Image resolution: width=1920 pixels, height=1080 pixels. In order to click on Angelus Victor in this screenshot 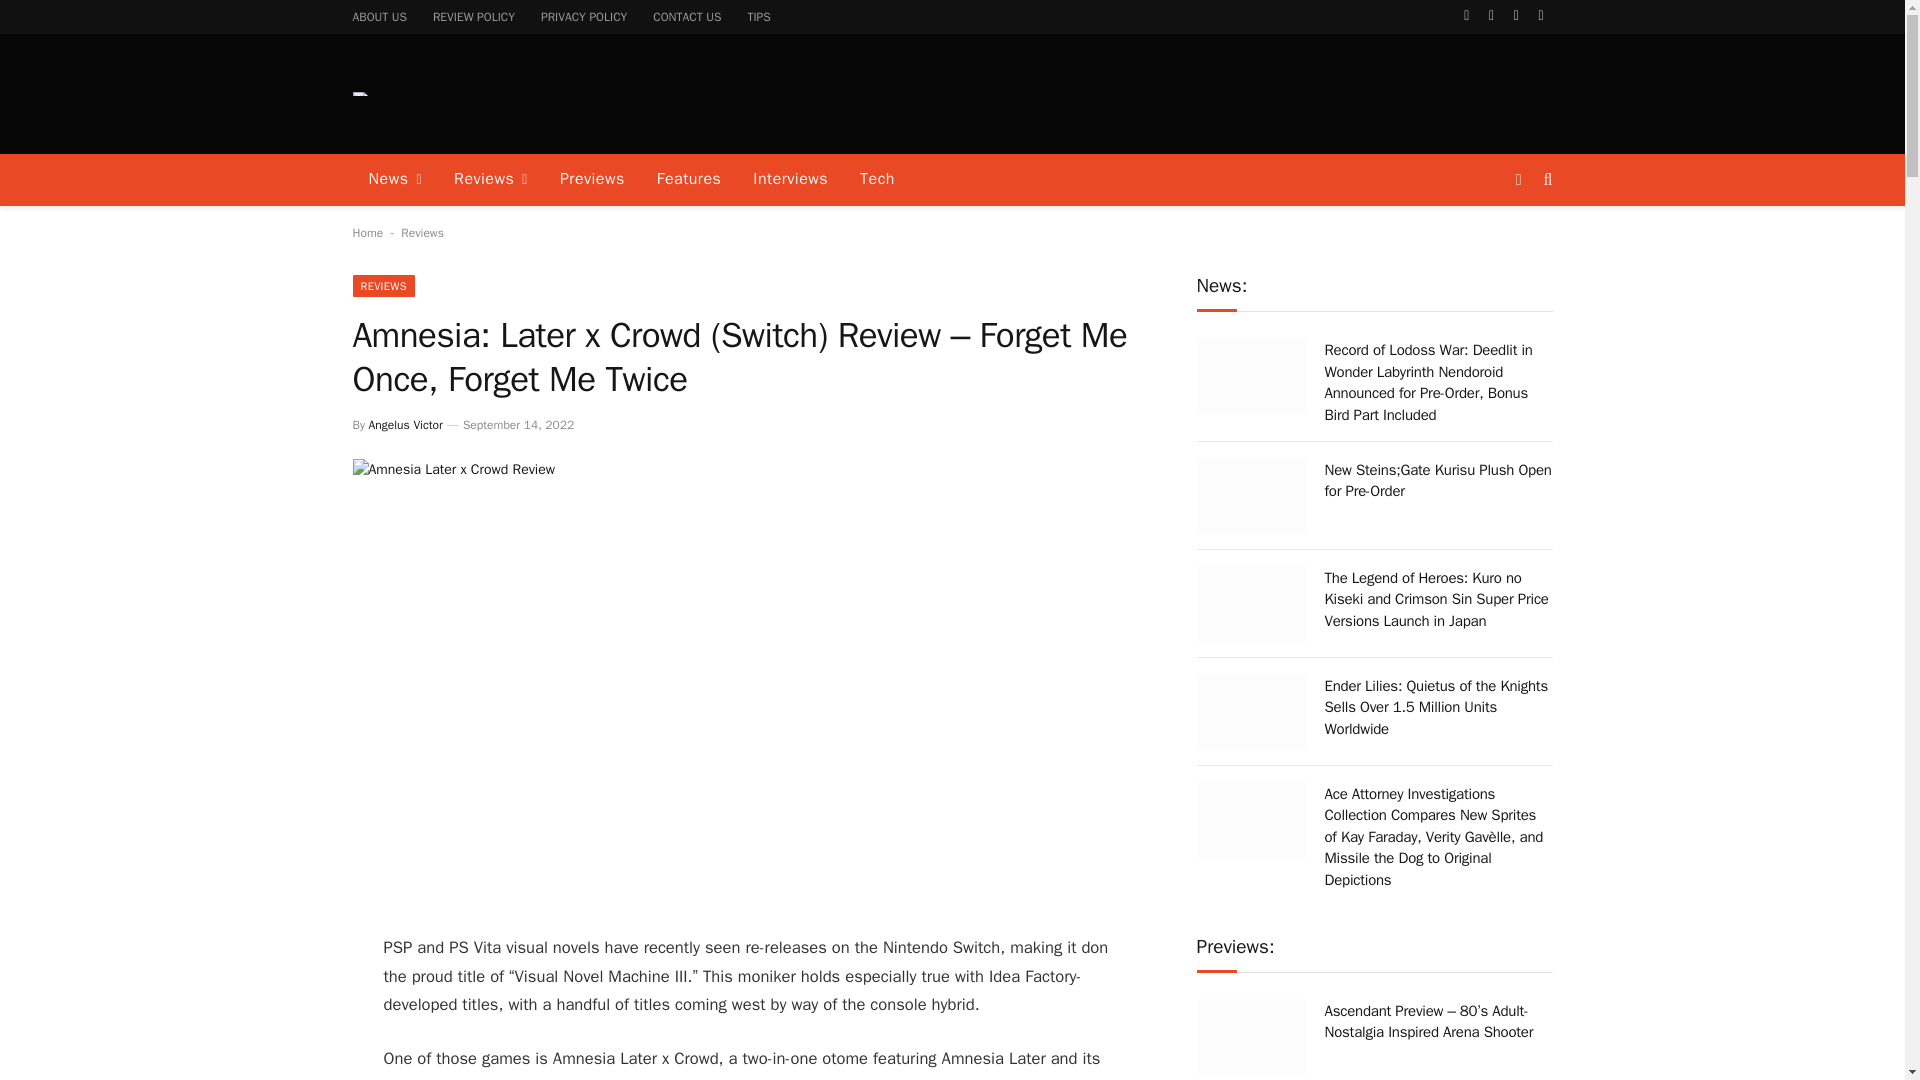, I will do `click(406, 424)`.